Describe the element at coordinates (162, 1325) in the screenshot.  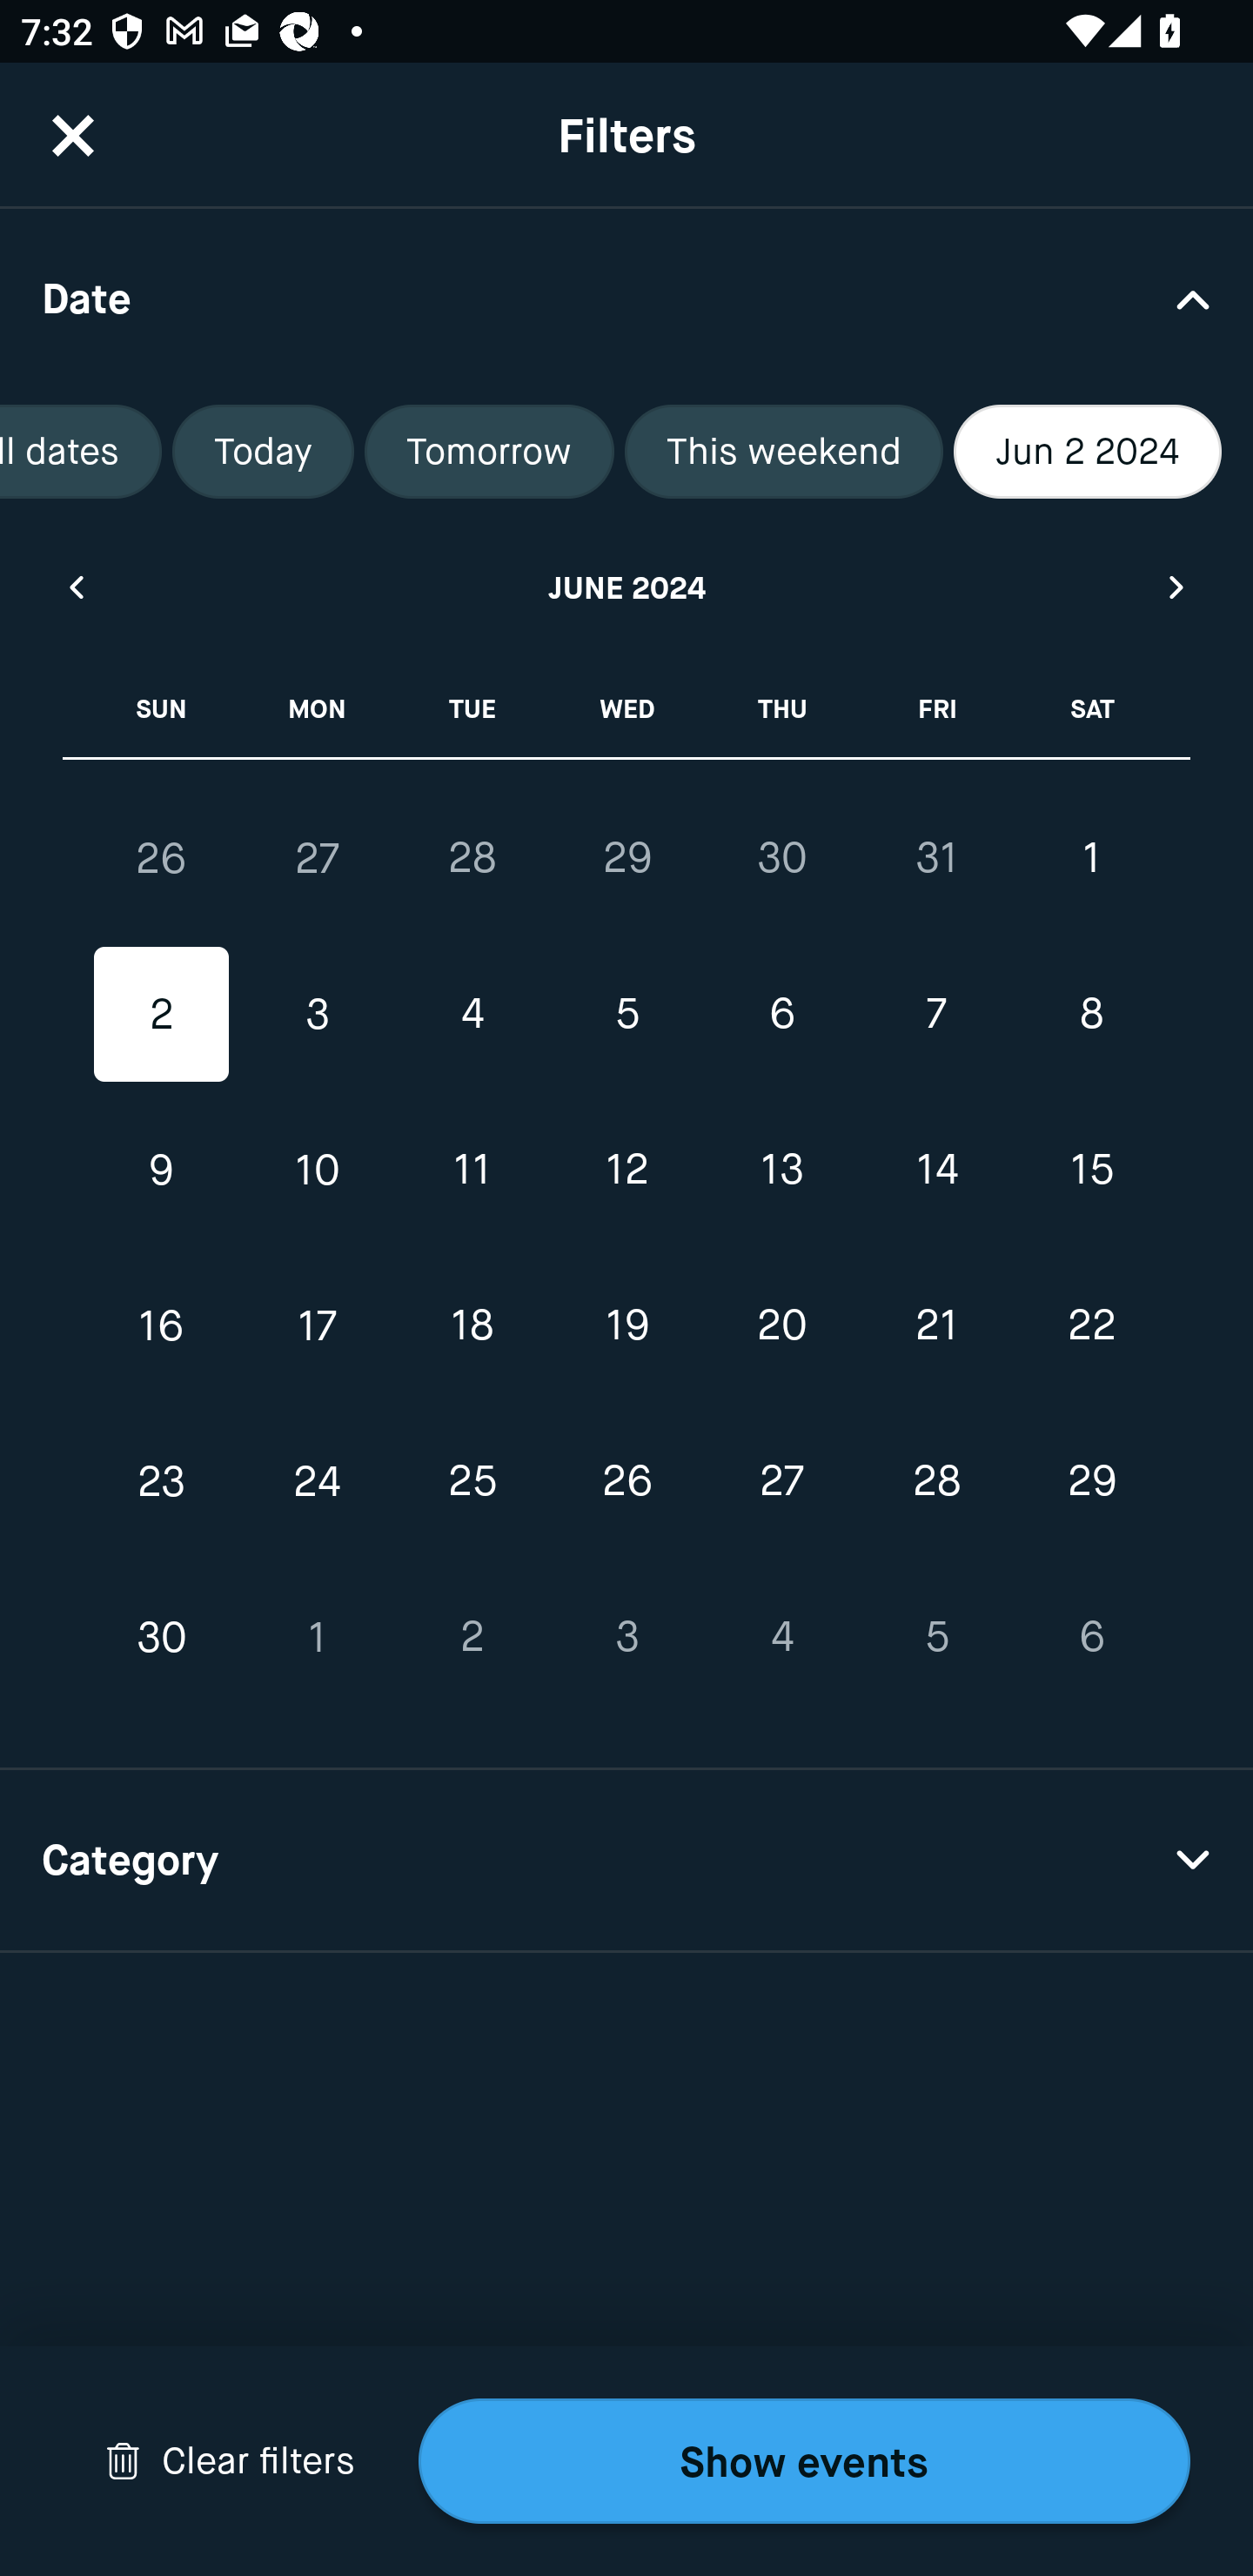
I see `16` at that location.